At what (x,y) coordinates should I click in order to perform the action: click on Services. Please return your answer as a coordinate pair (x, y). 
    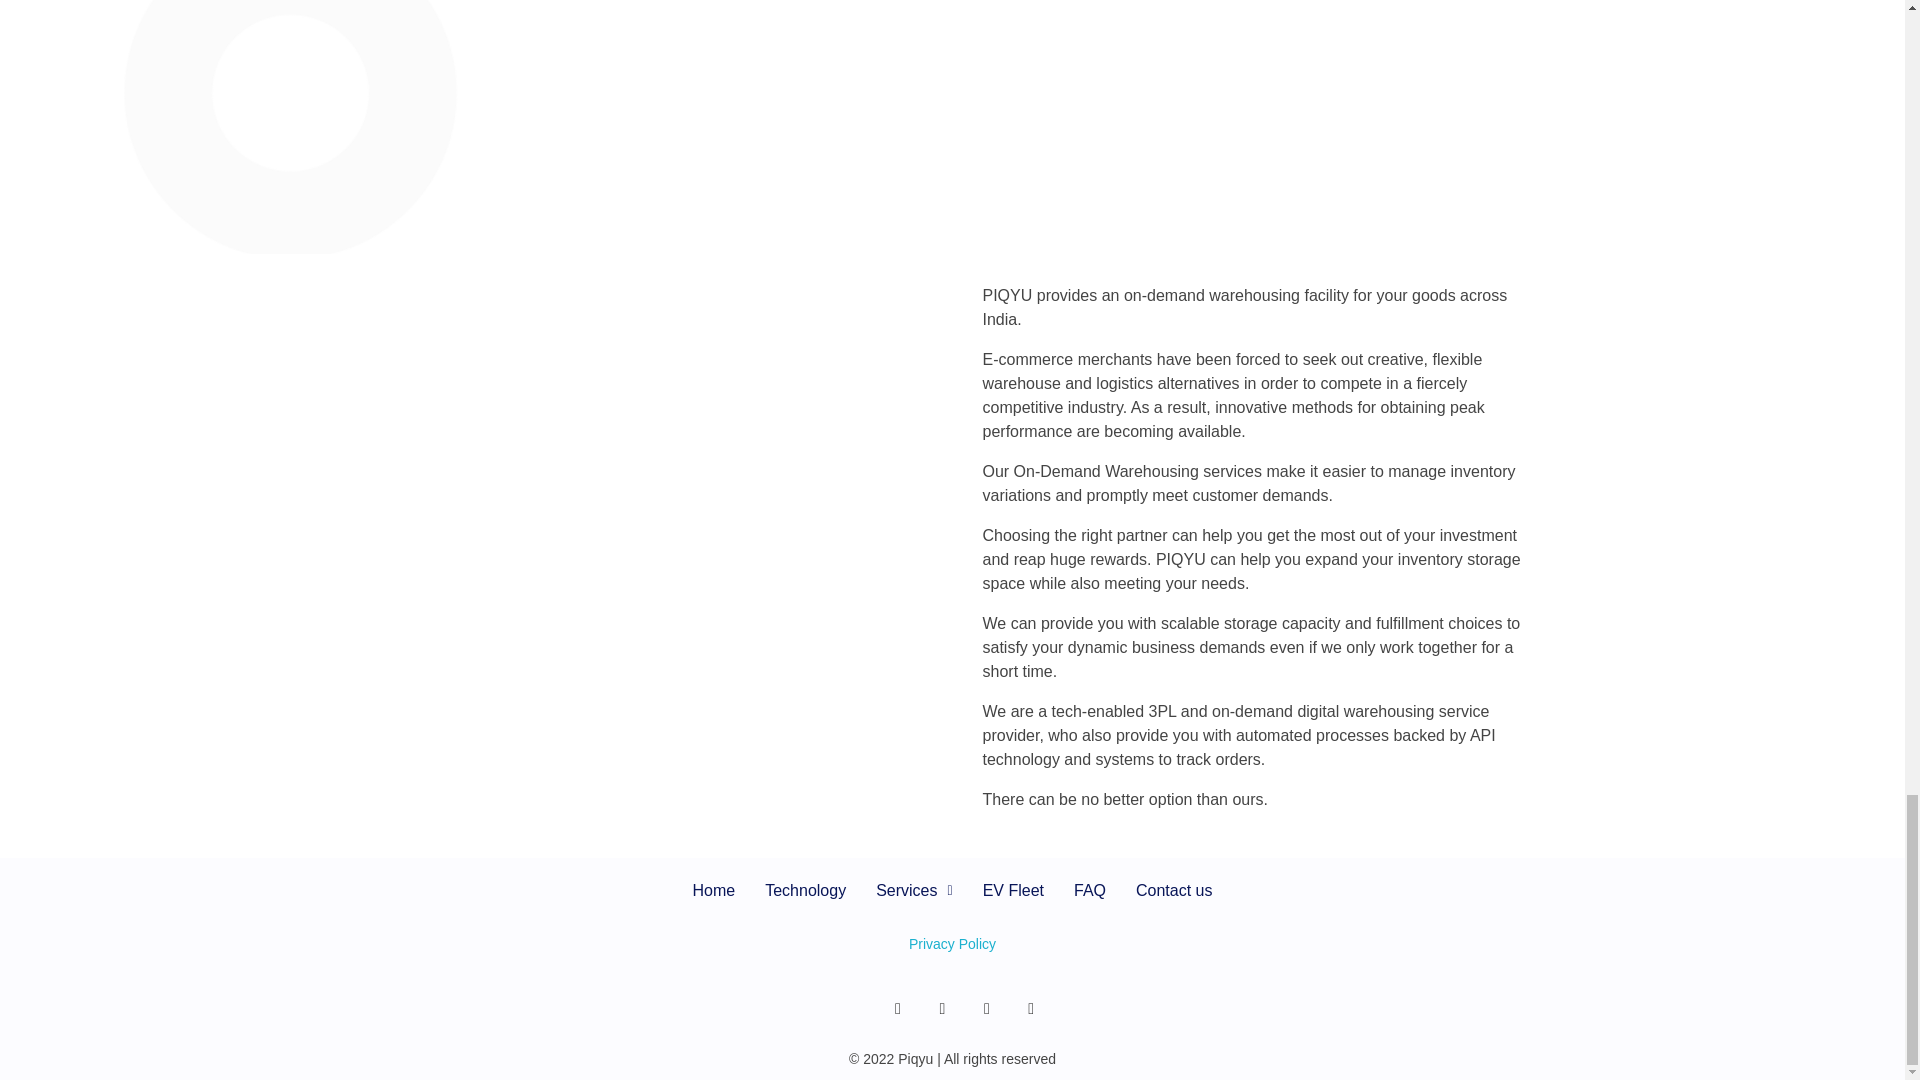
    Looking at the image, I should click on (914, 890).